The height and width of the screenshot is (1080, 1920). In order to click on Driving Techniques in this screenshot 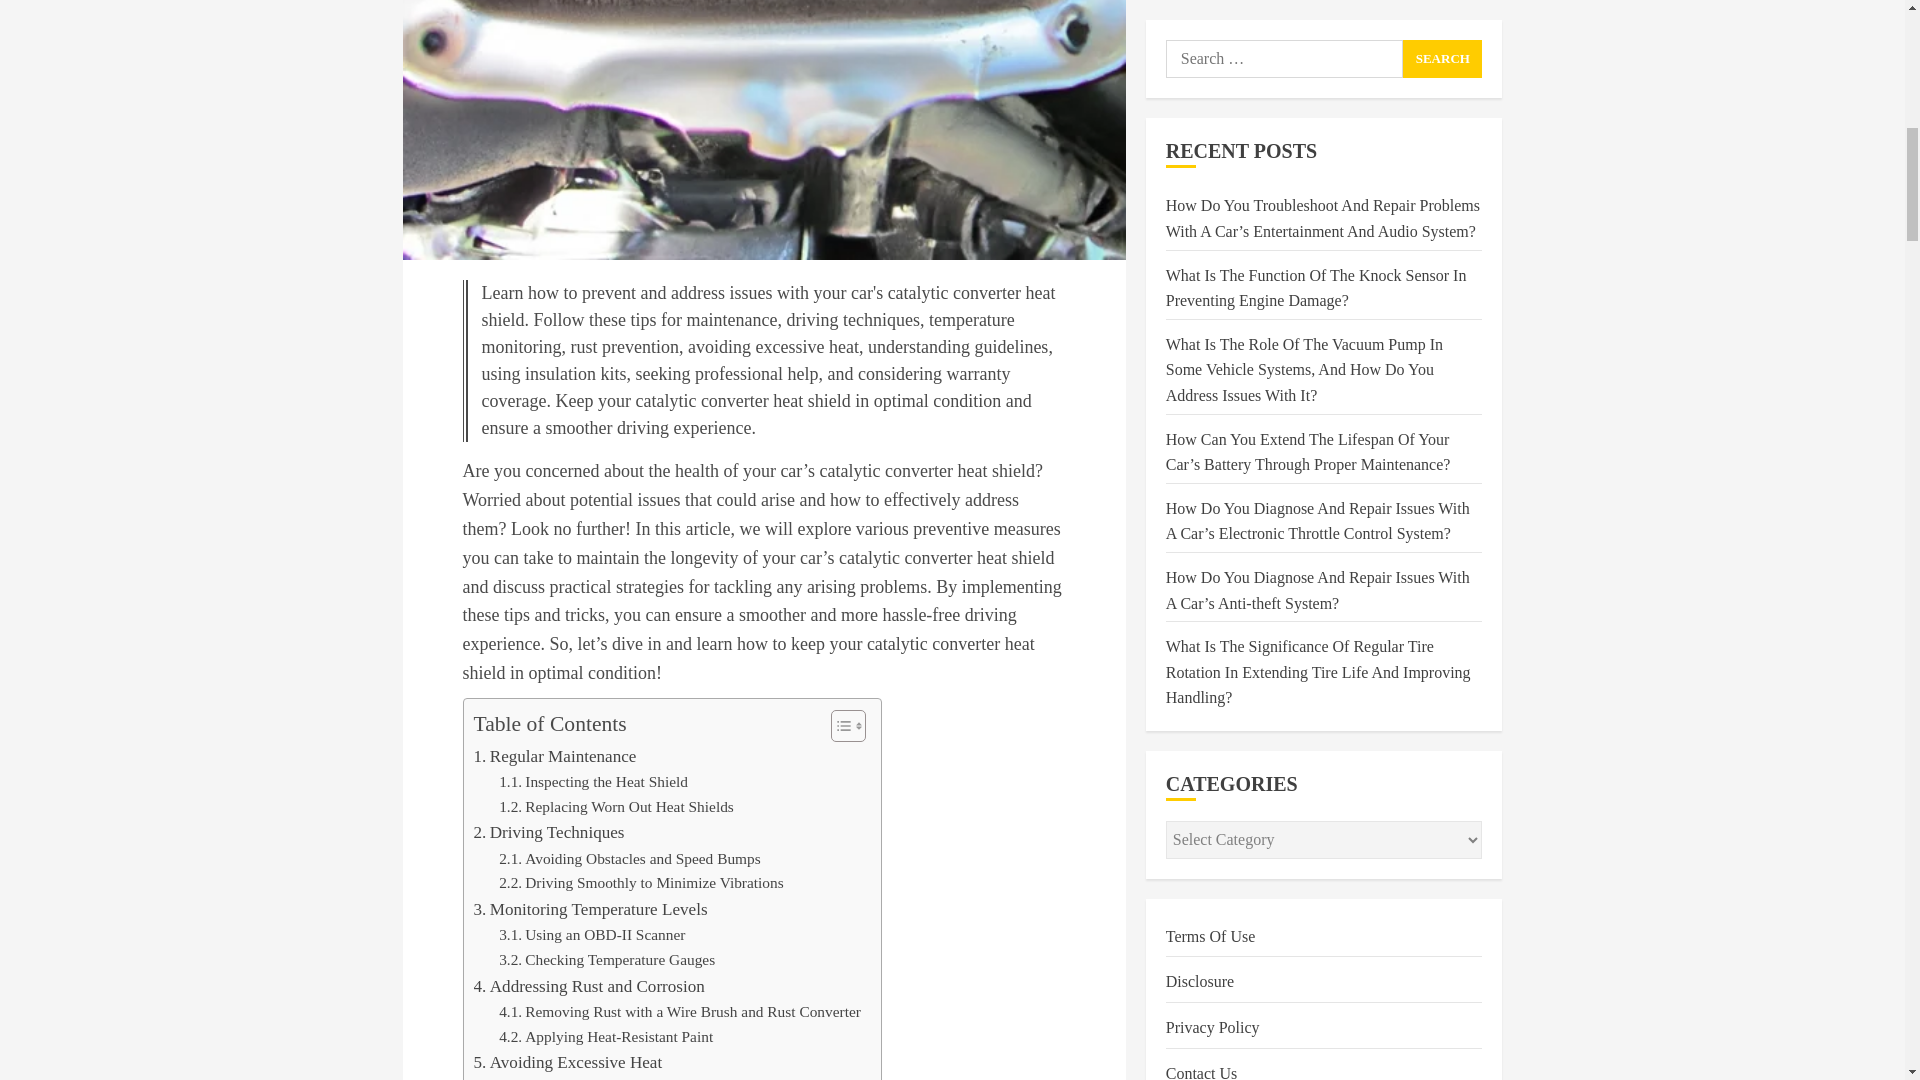, I will do `click(550, 832)`.